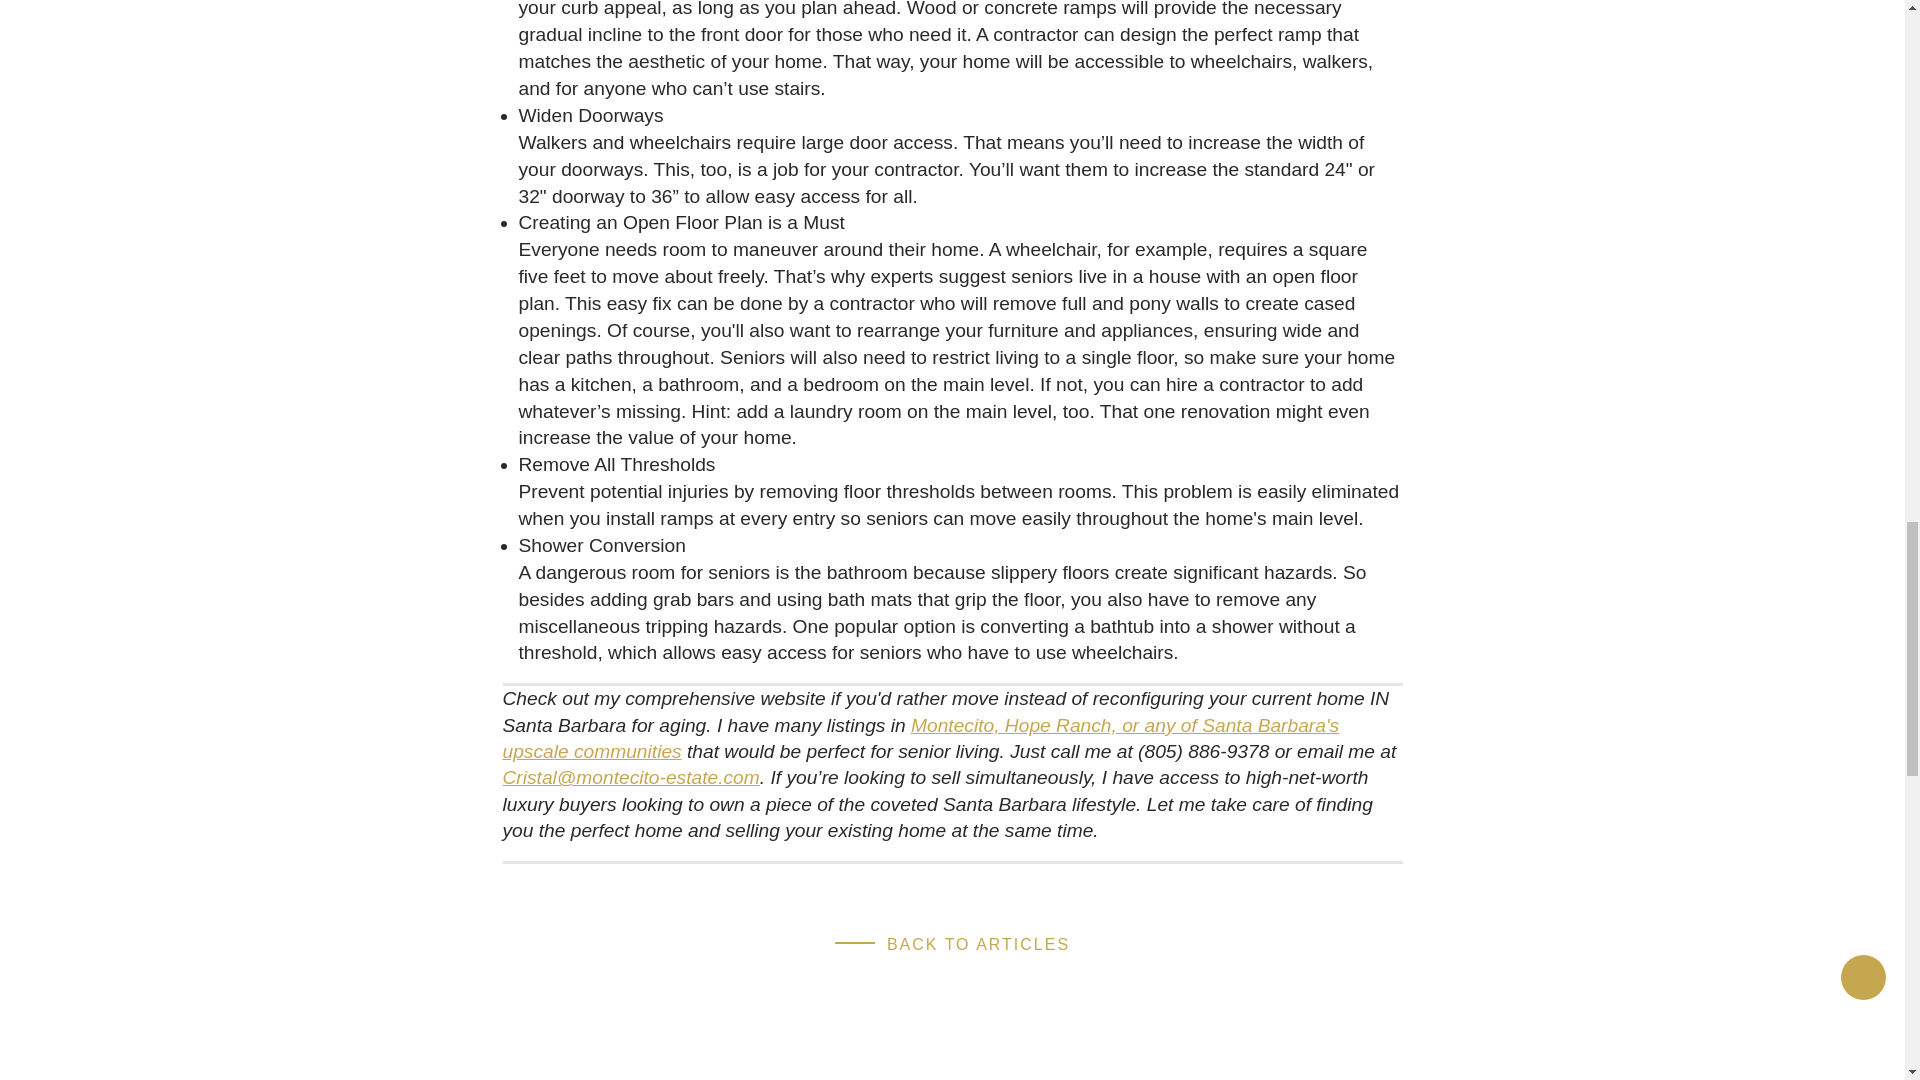 This screenshot has height=1080, width=1920. Describe the element at coordinates (952, 944) in the screenshot. I see `BACK TO ARTICLES` at that location.